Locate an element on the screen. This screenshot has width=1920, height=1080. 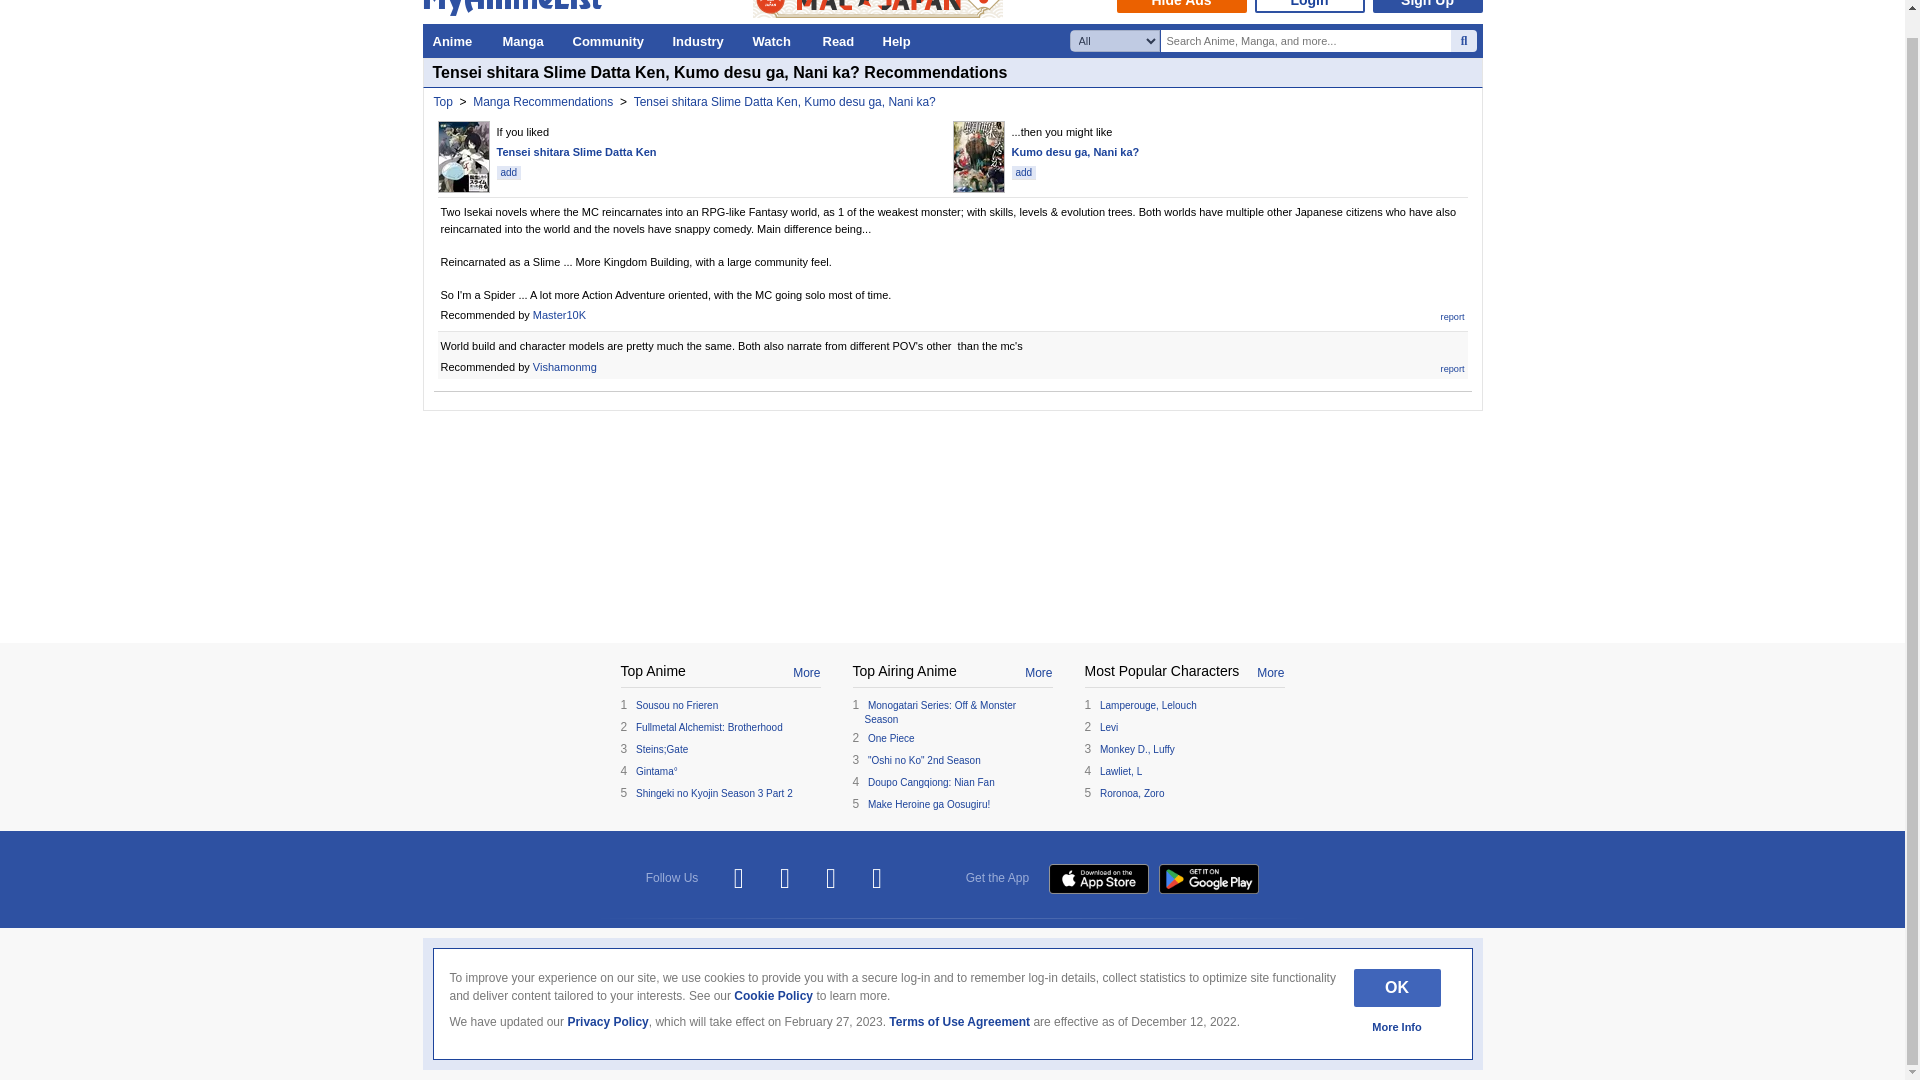
Watch is located at coordinates (776, 40).